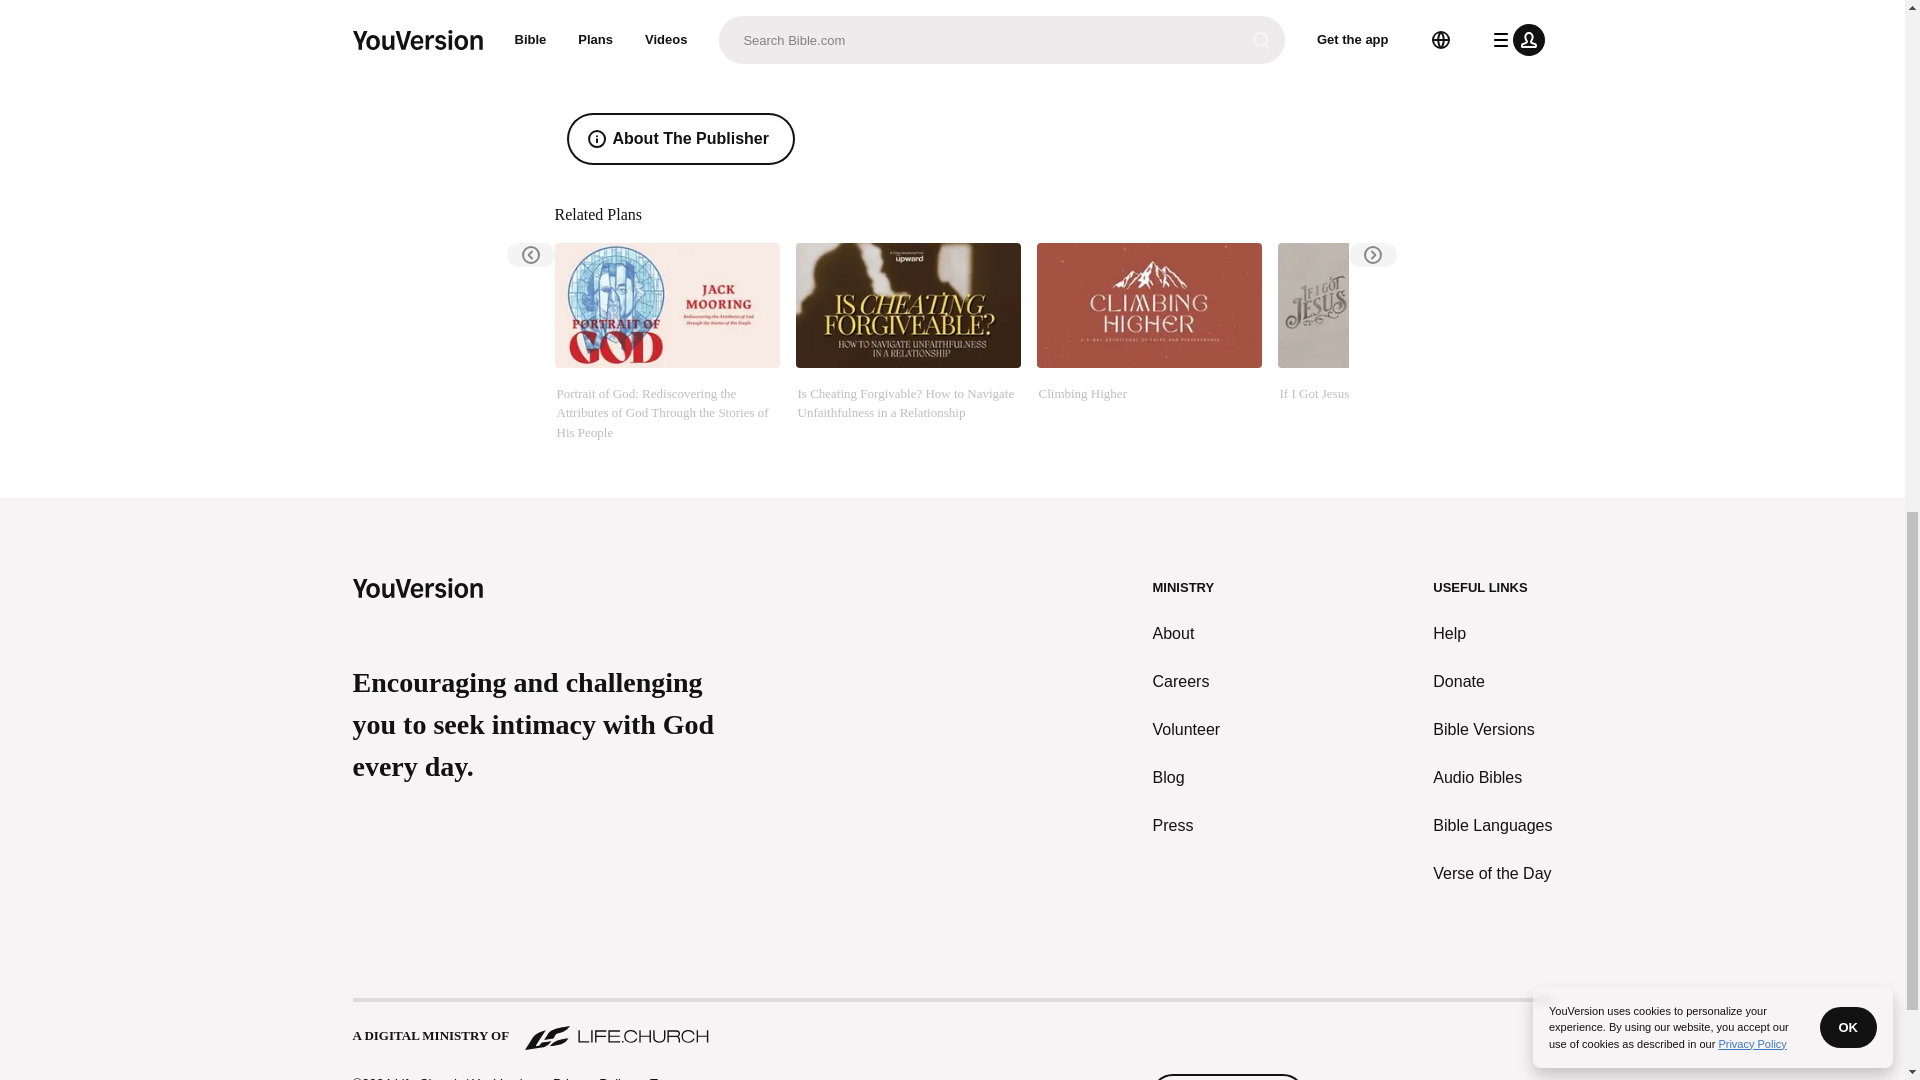  I want to click on A DIGITAL MINISTRY OF, so click(951, 1026).